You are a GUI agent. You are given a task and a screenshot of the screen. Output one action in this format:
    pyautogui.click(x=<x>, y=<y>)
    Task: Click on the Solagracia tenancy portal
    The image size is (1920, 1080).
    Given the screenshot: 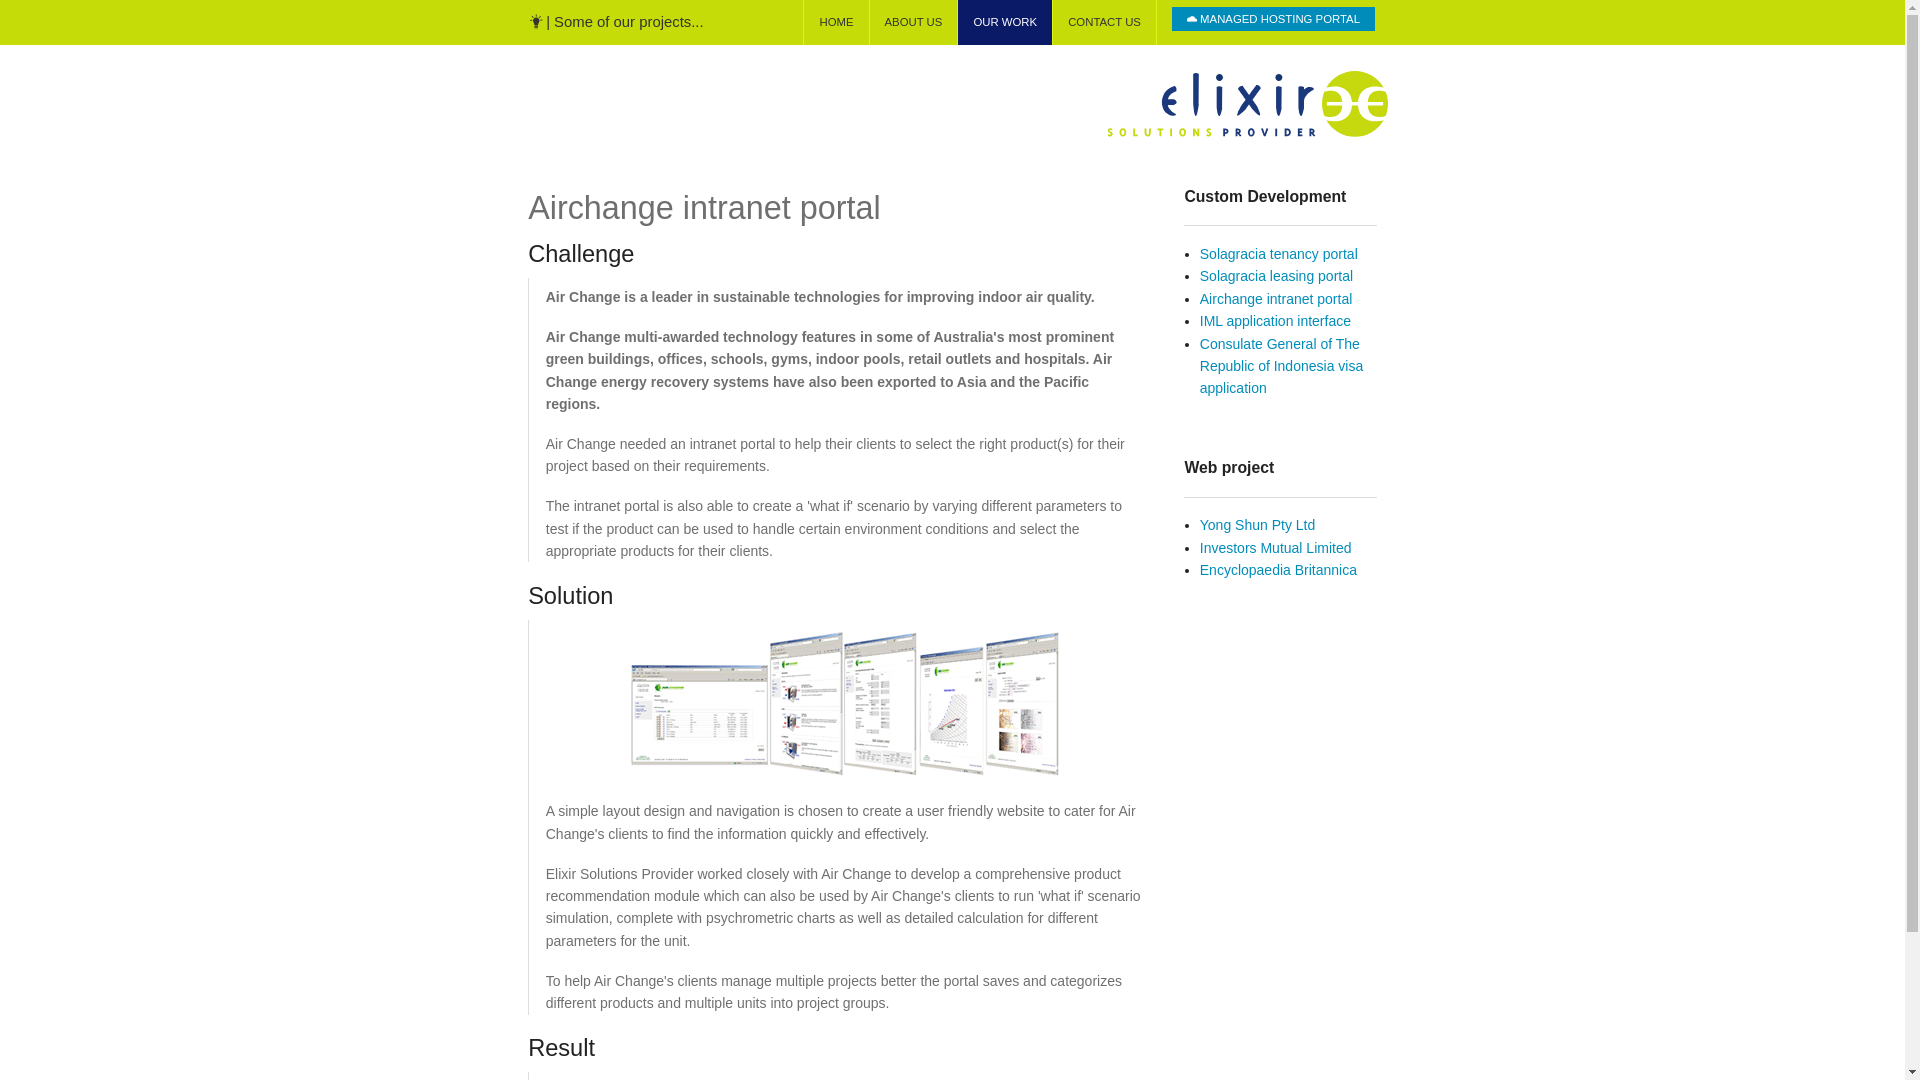 What is the action you would take?
    pyautogui.click(x=1279, y=254)
    